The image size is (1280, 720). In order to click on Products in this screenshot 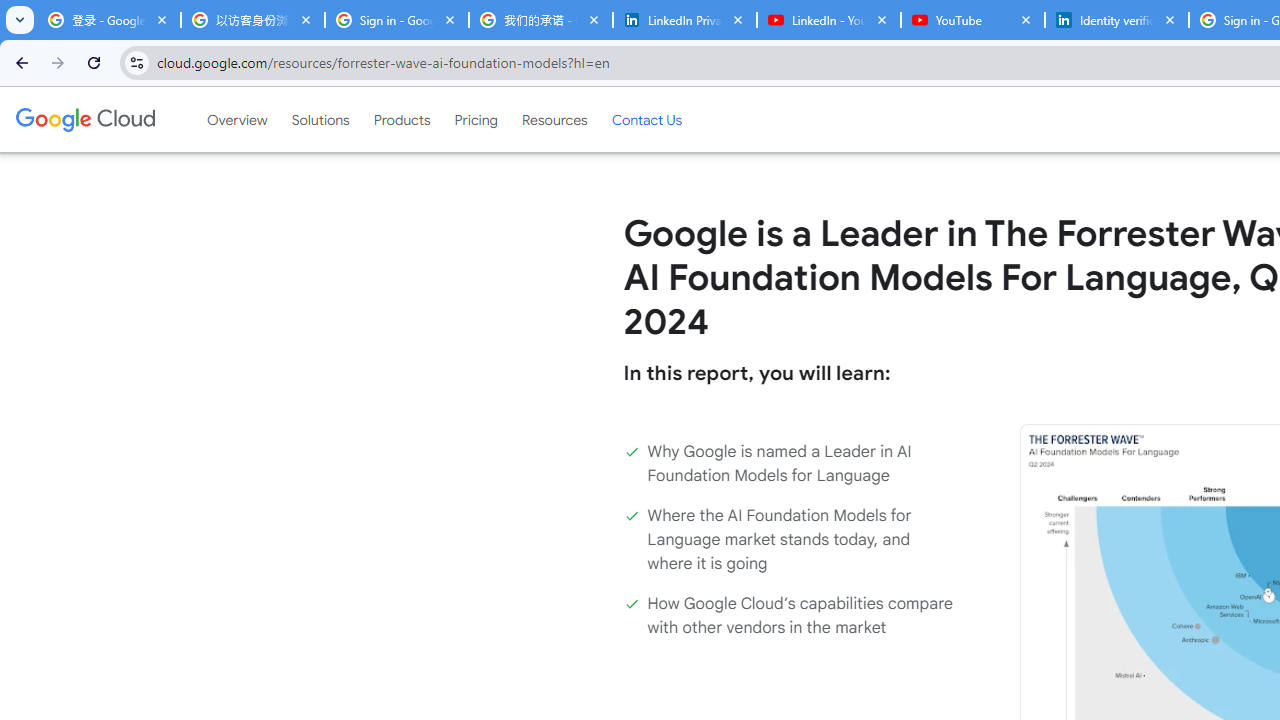, I will do `click(402, 119)`.